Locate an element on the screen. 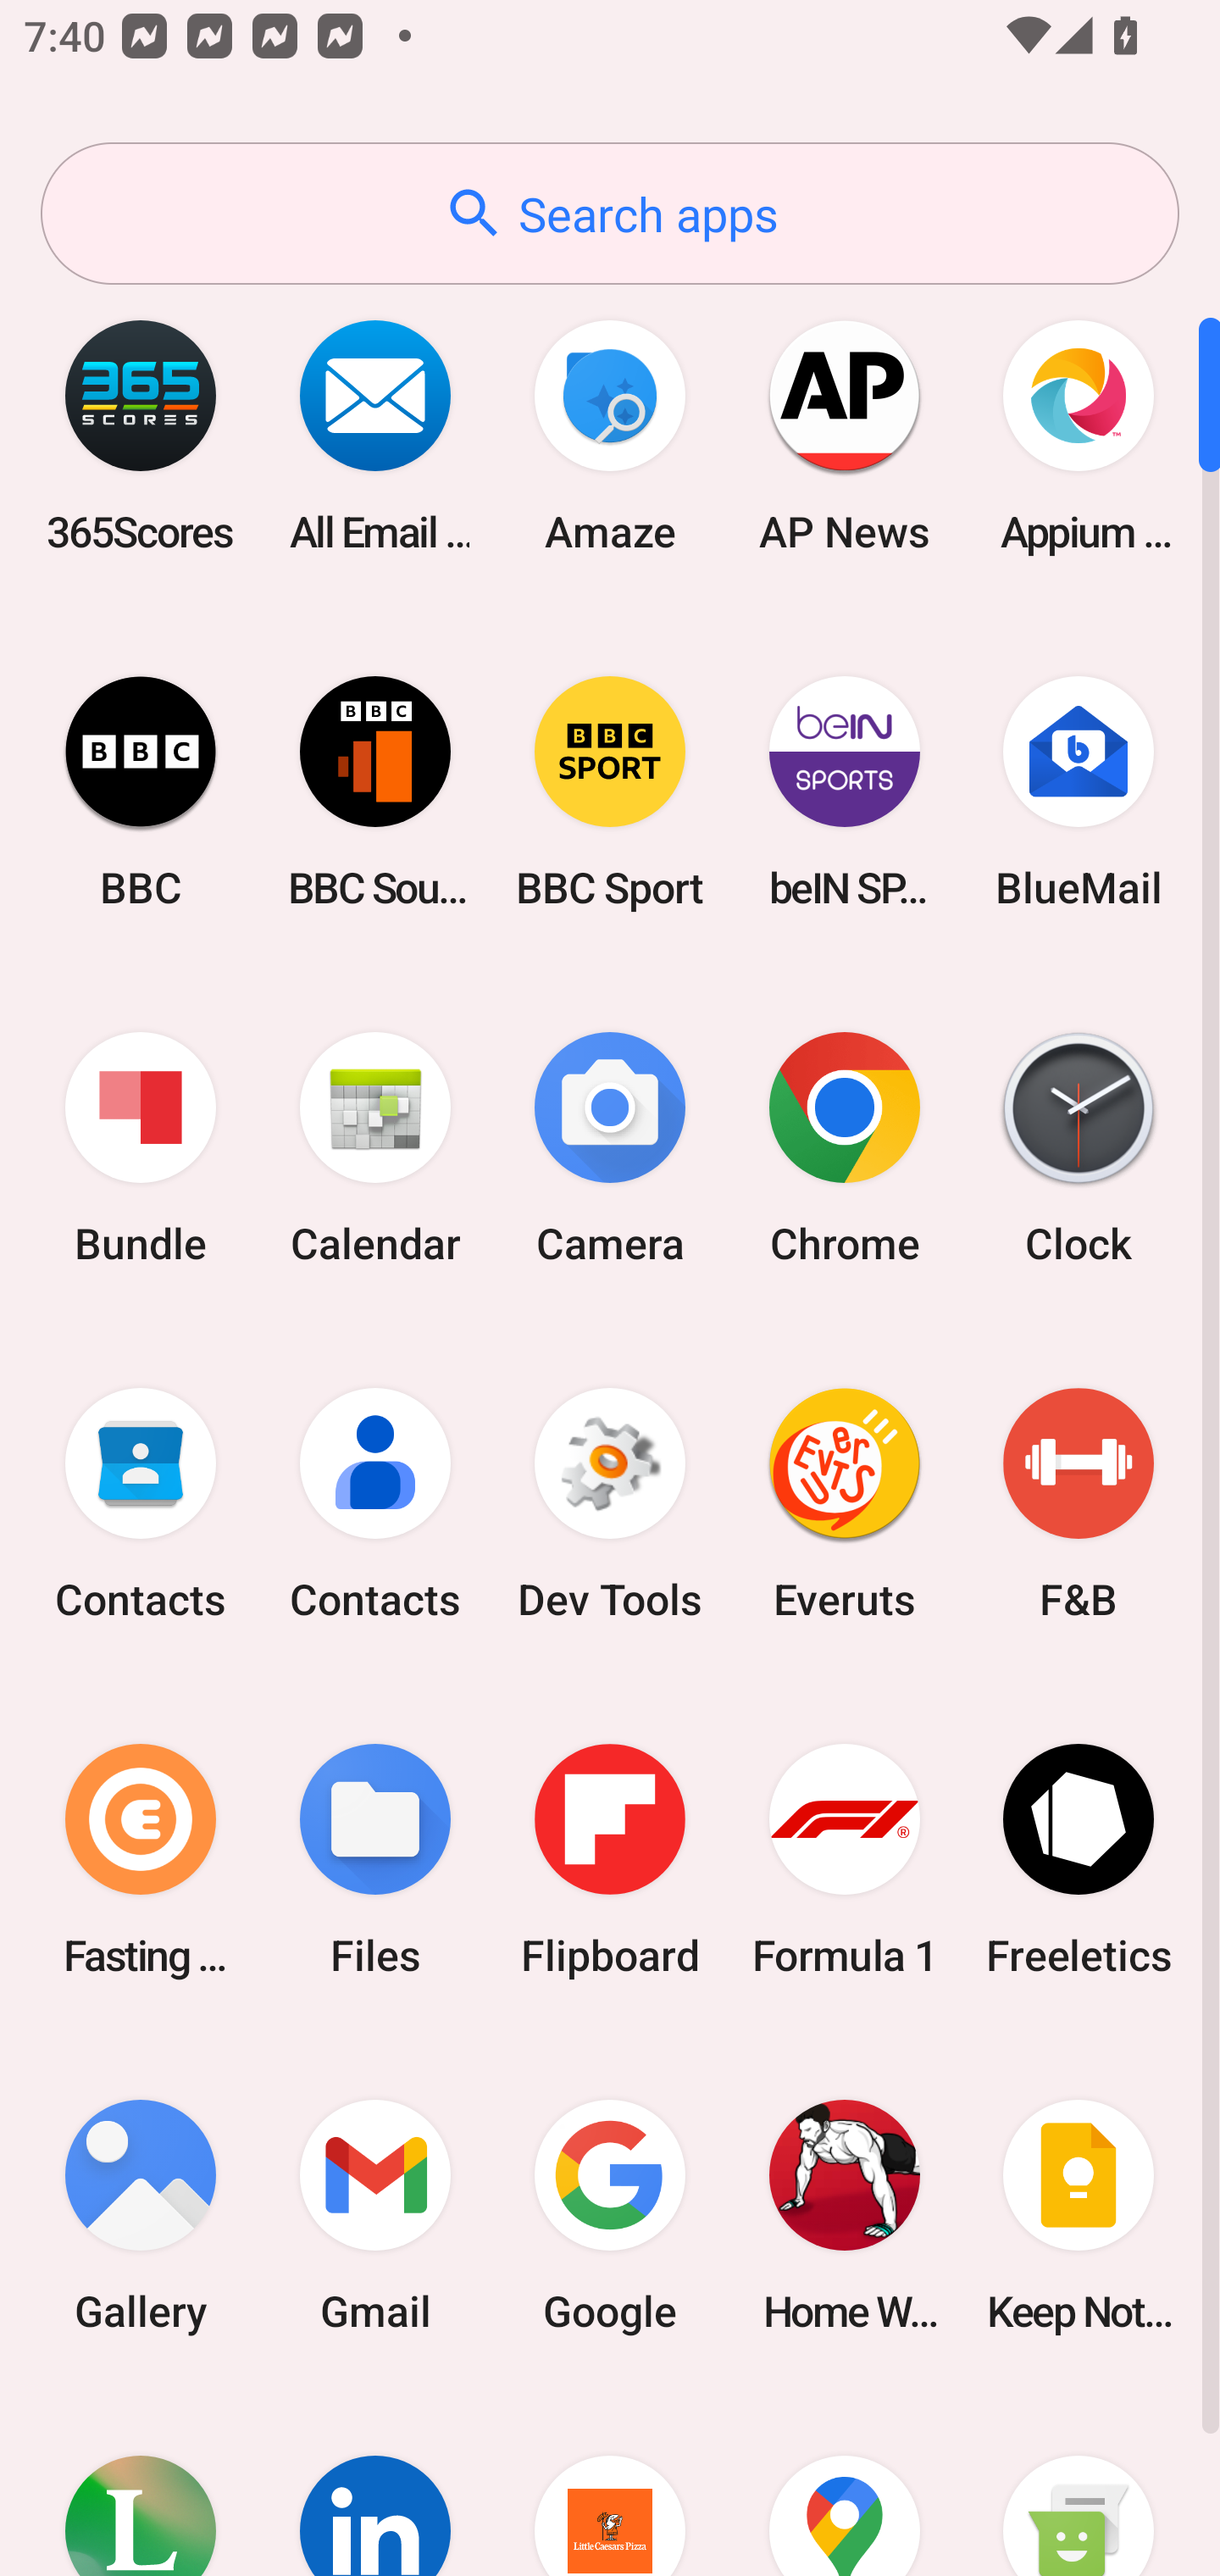  Dev Tools is located at coordinates (610, 1504).